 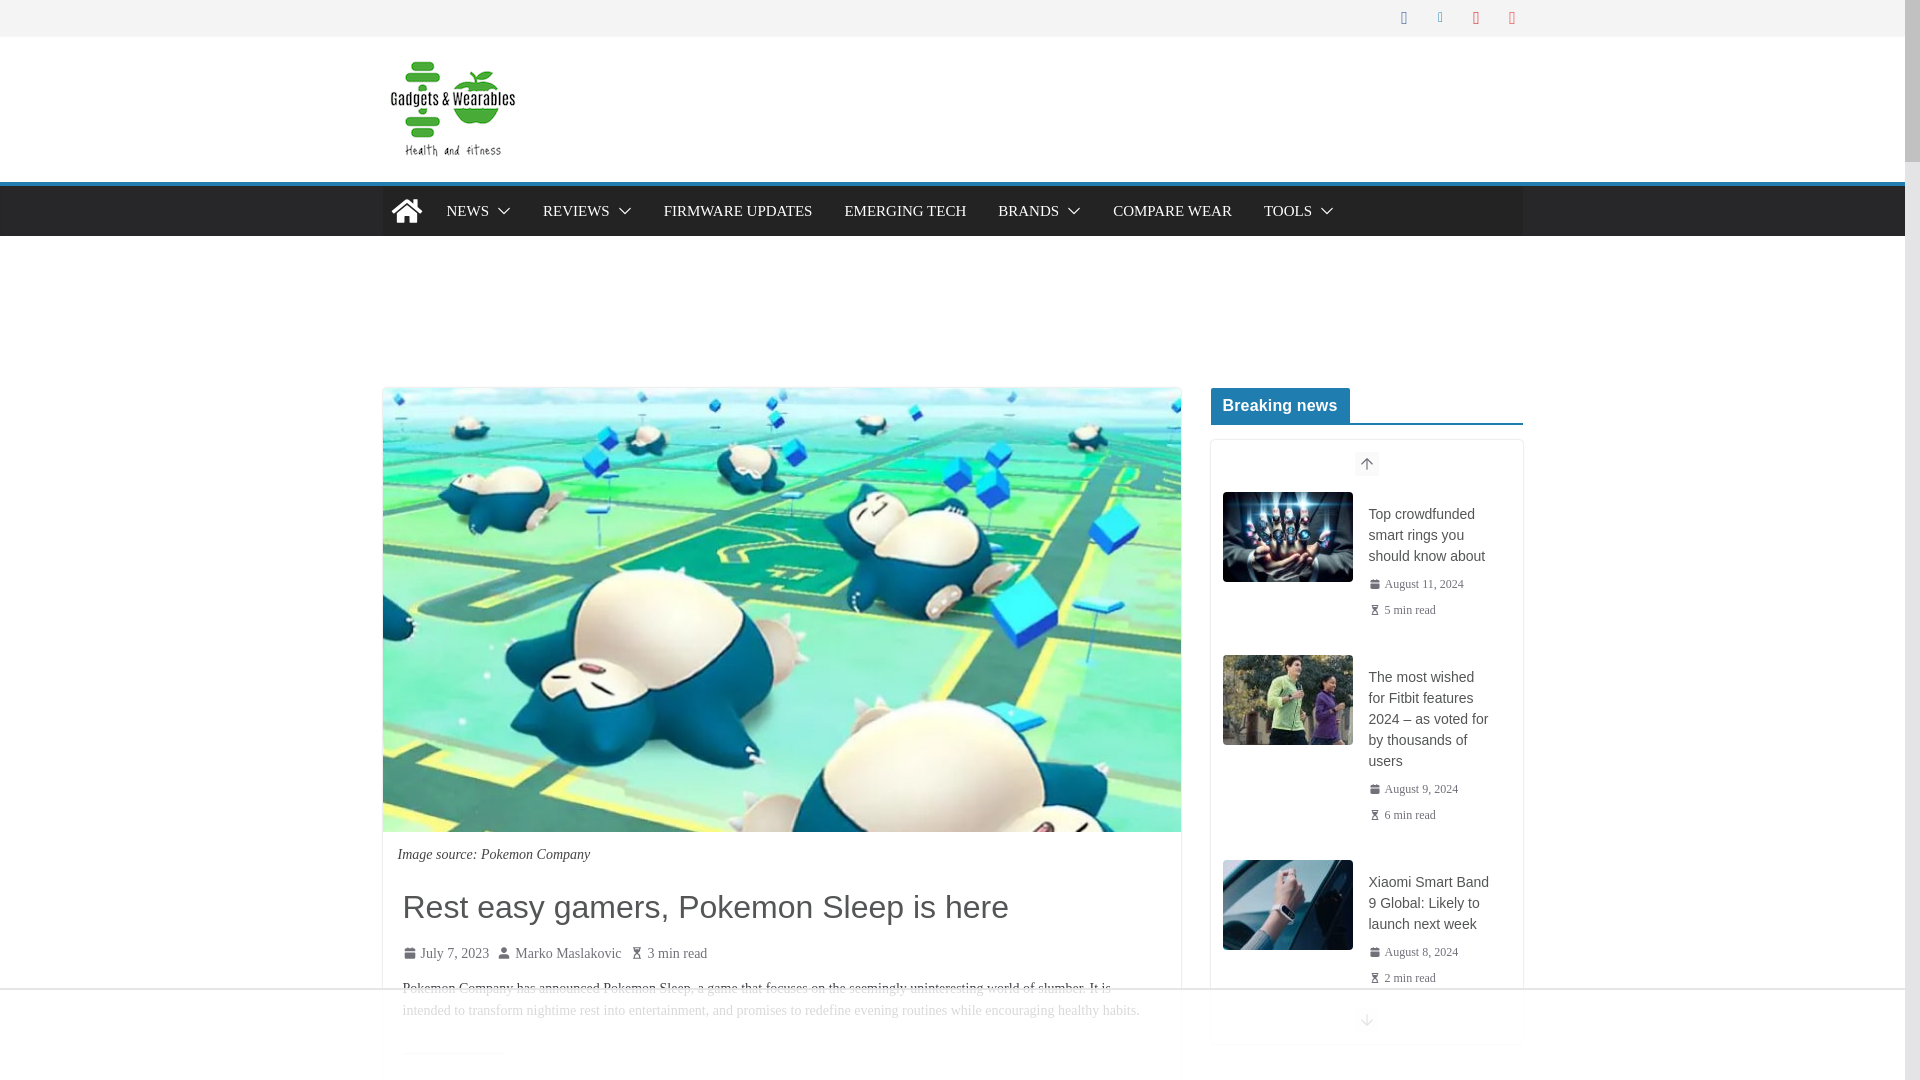 What do you see at coordinates (576, 210) in the screenshot?
I see `REVIEWS` at bounding box center [576, 210].